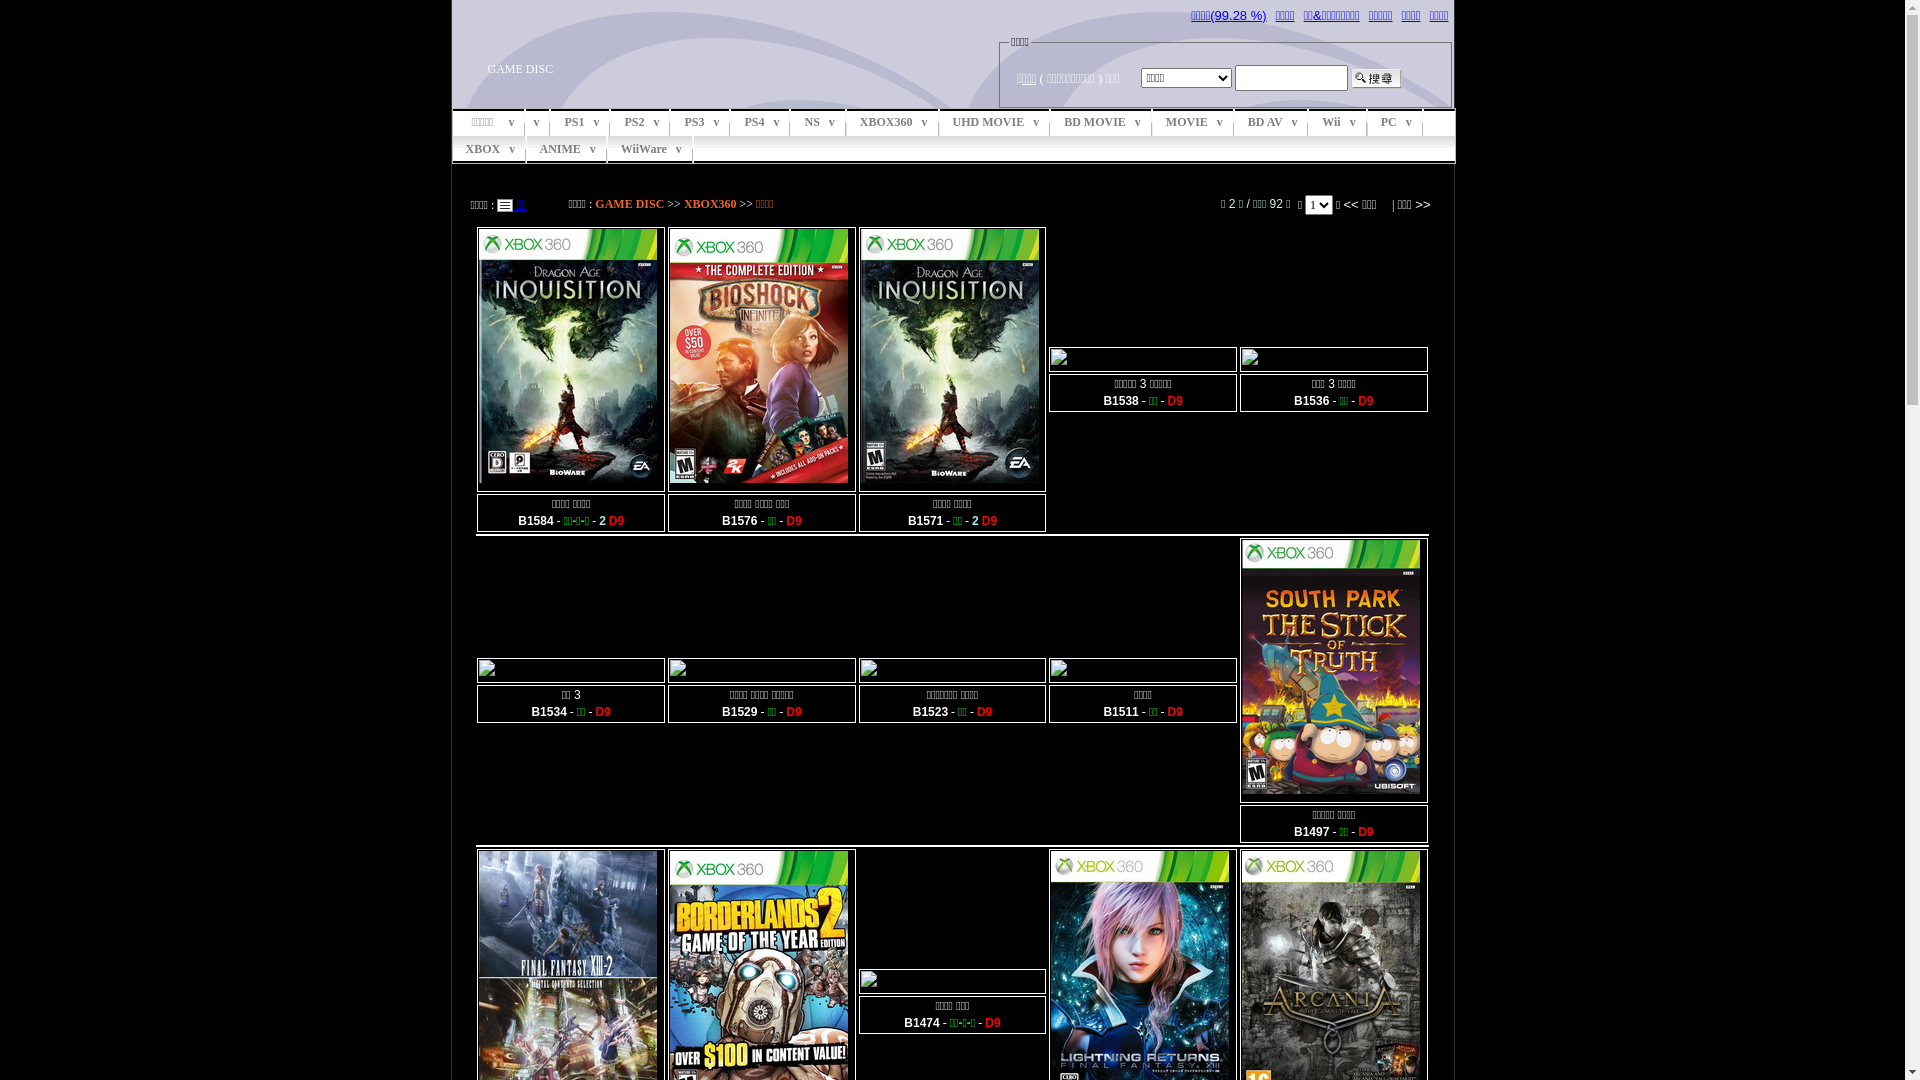  Describe the element at coordinates (710, 204) in the screenshot. I see `XBOX360` at that location.